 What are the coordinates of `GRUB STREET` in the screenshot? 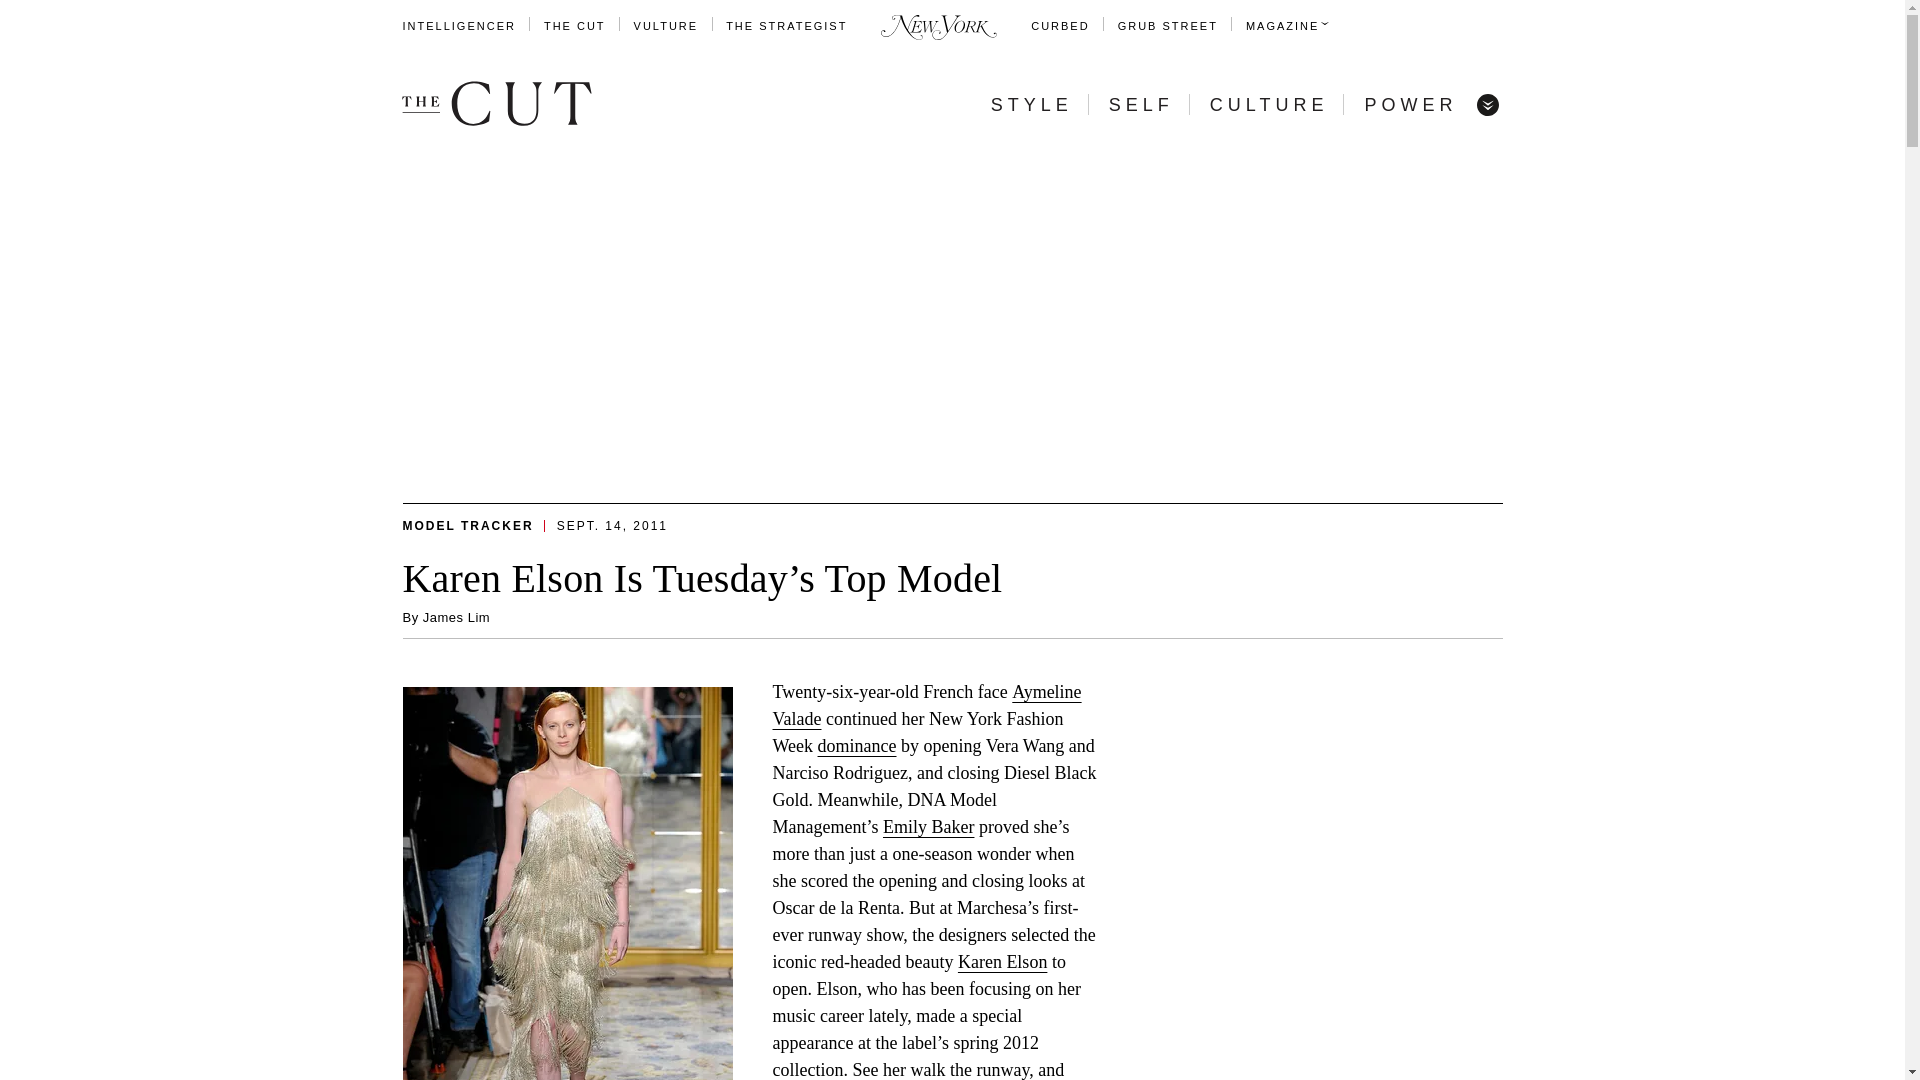 It's located at (1167, 26).